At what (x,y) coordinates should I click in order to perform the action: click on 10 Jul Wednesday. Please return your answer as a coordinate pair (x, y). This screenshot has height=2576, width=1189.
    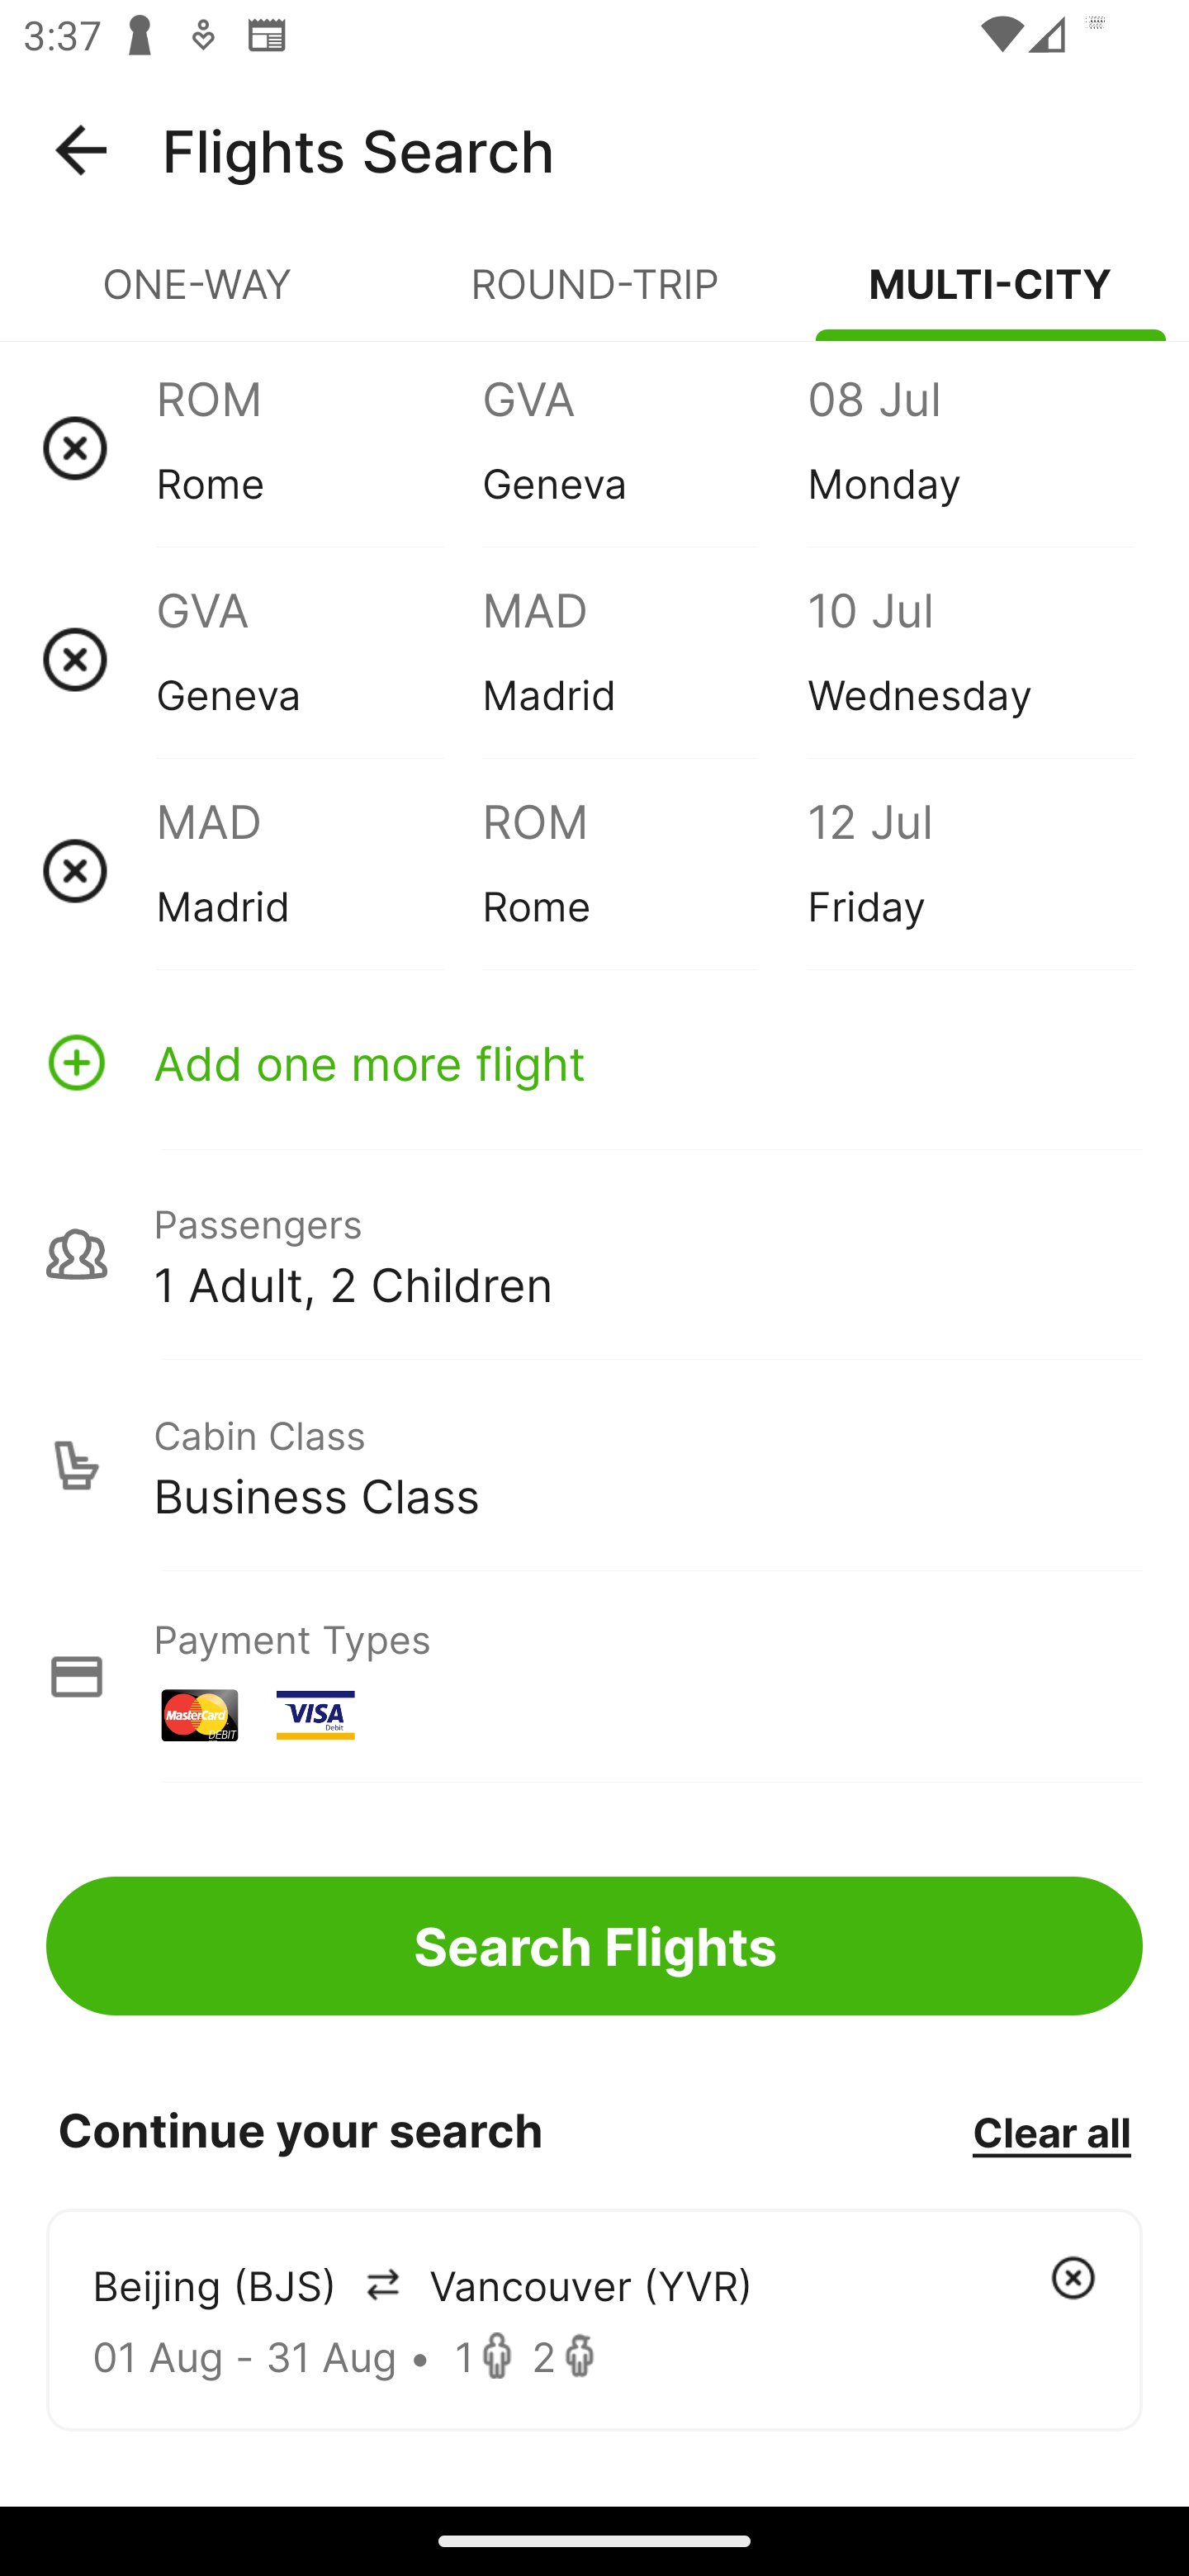
    Looking at the image, I should click on (969, 659).